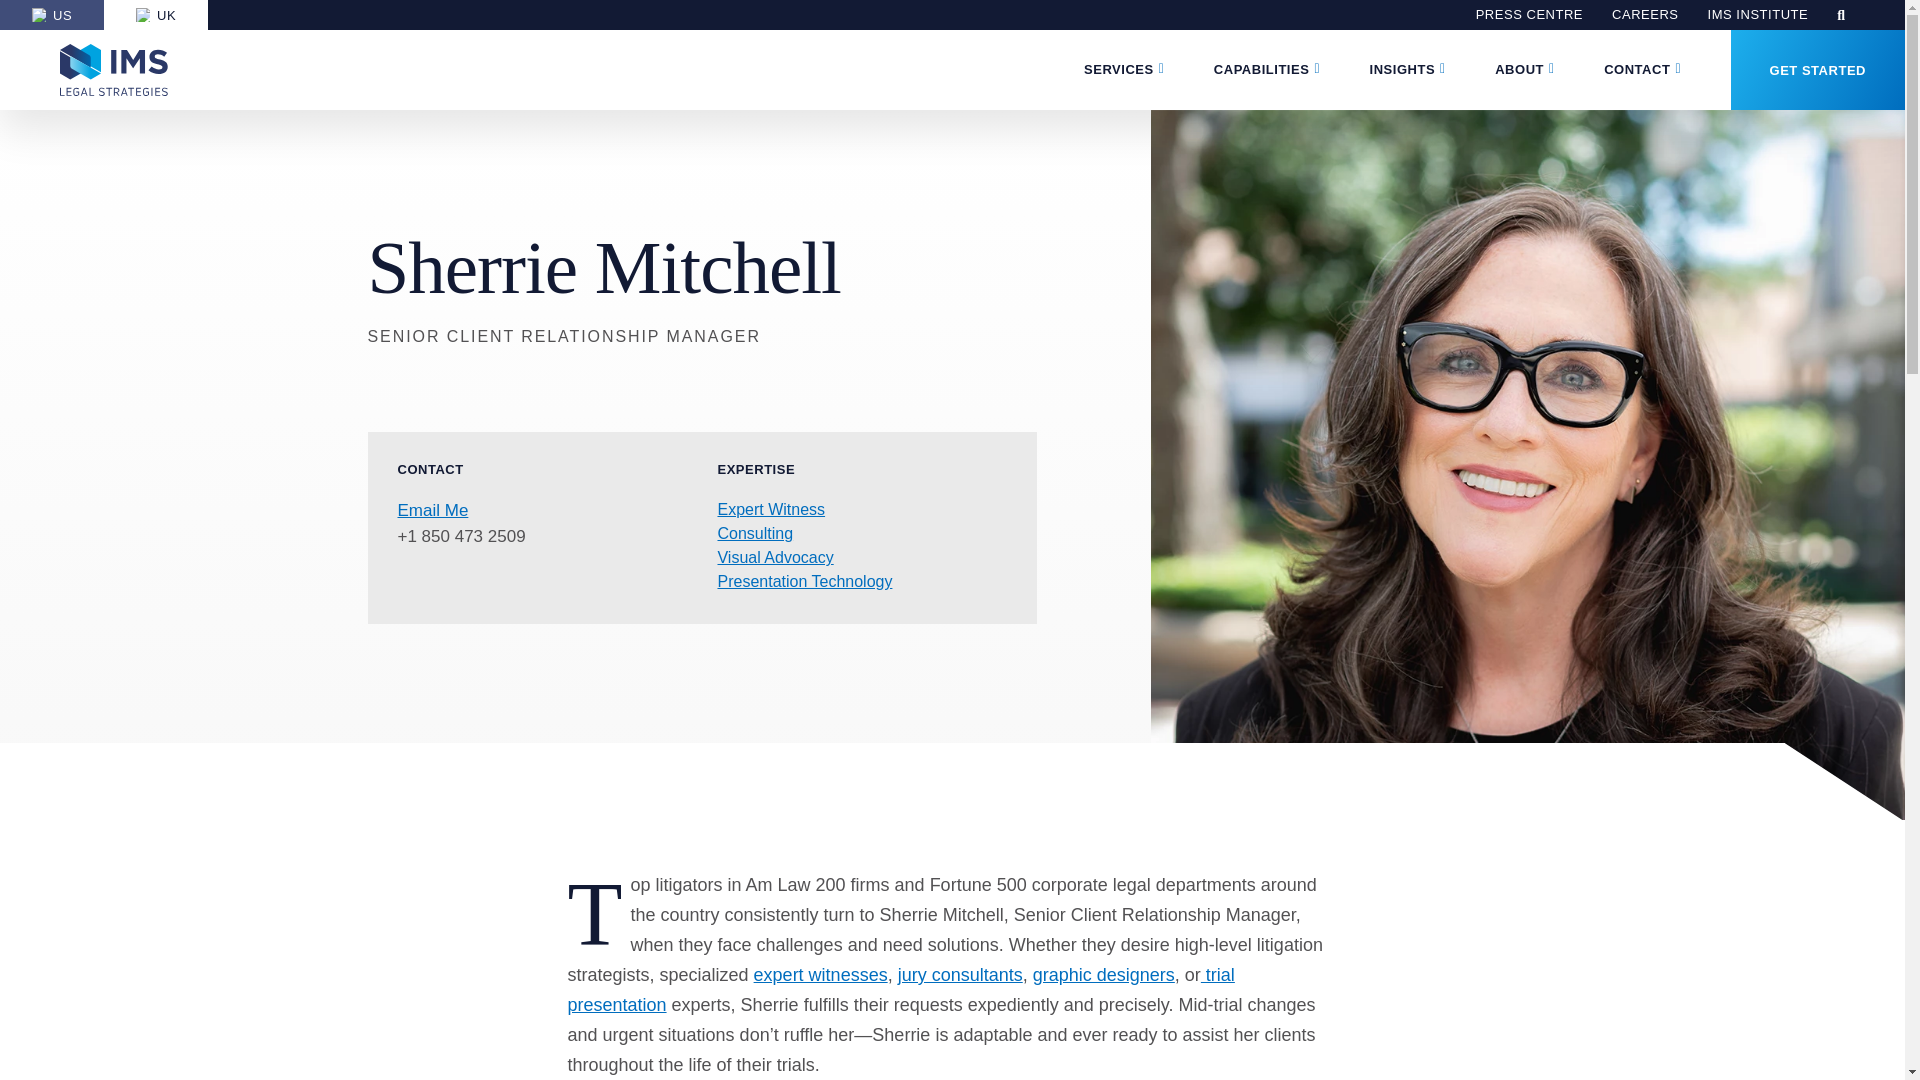 The image size is (1920, 1080). I want to click on Email, so click(432, 510).